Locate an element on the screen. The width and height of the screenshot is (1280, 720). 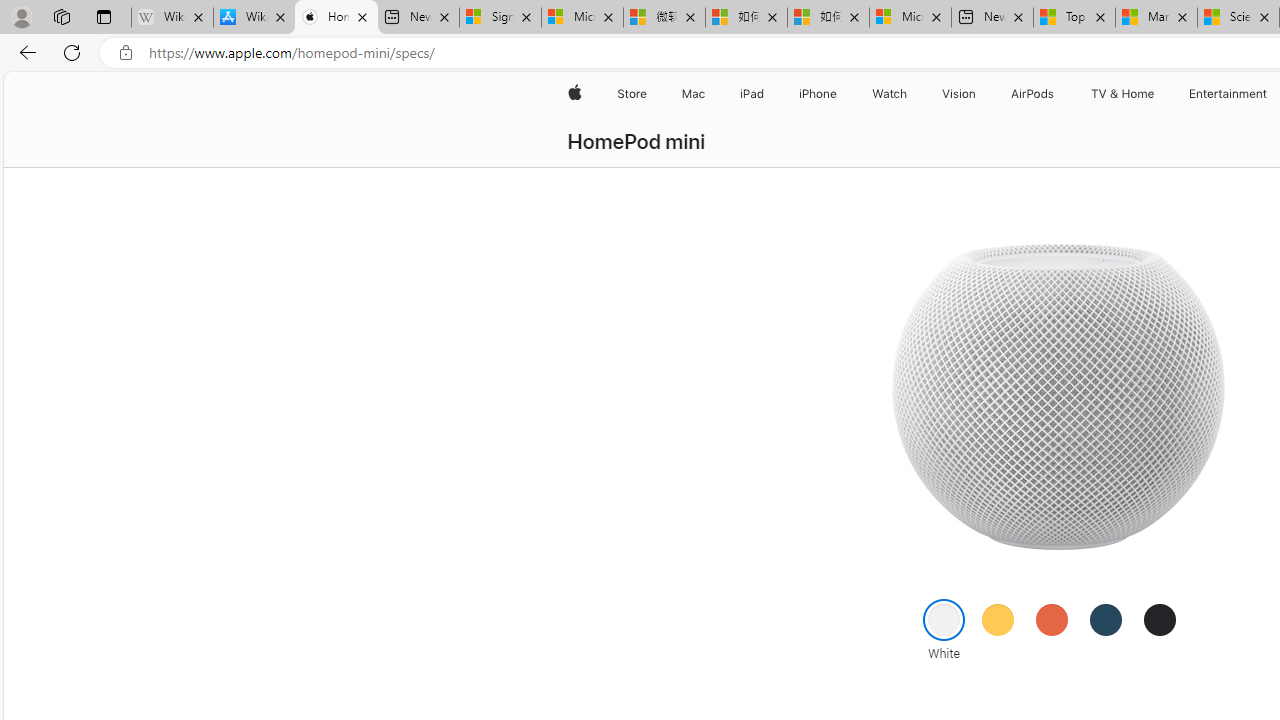
AirPods is located at coordinates (1032, 94).